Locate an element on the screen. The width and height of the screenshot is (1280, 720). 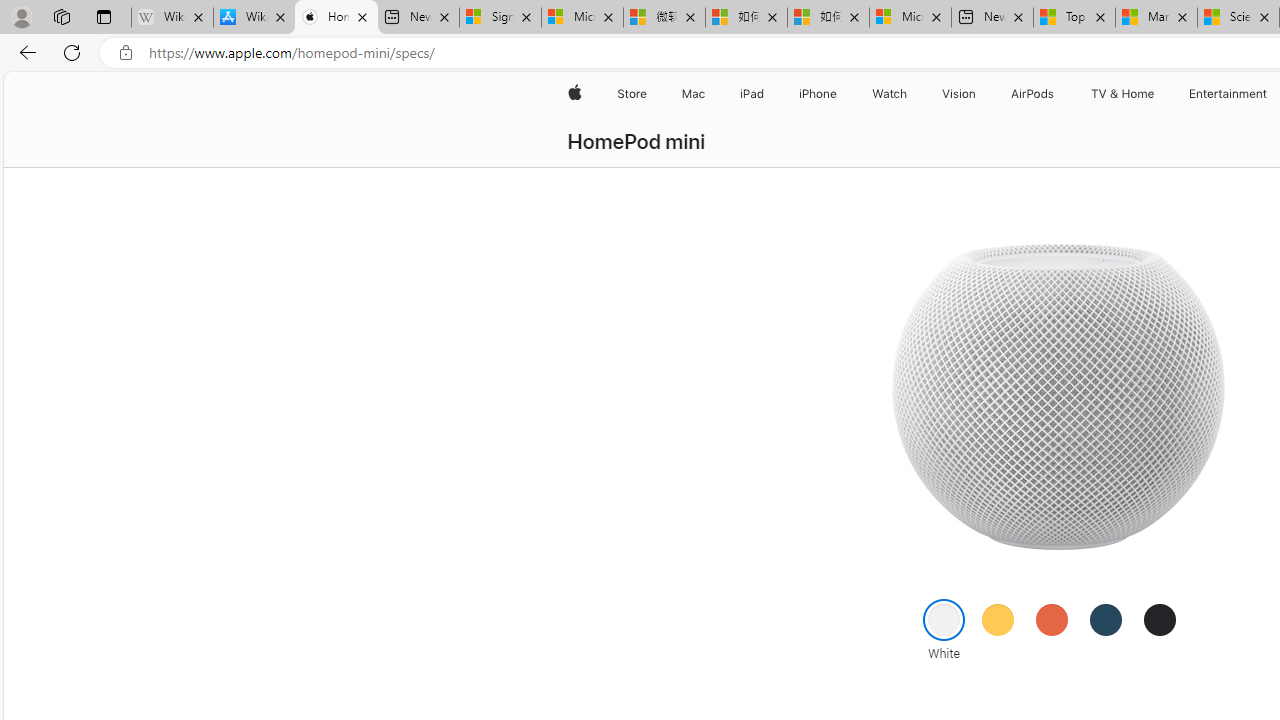
AirPods is located at coordinates (1032, 94).